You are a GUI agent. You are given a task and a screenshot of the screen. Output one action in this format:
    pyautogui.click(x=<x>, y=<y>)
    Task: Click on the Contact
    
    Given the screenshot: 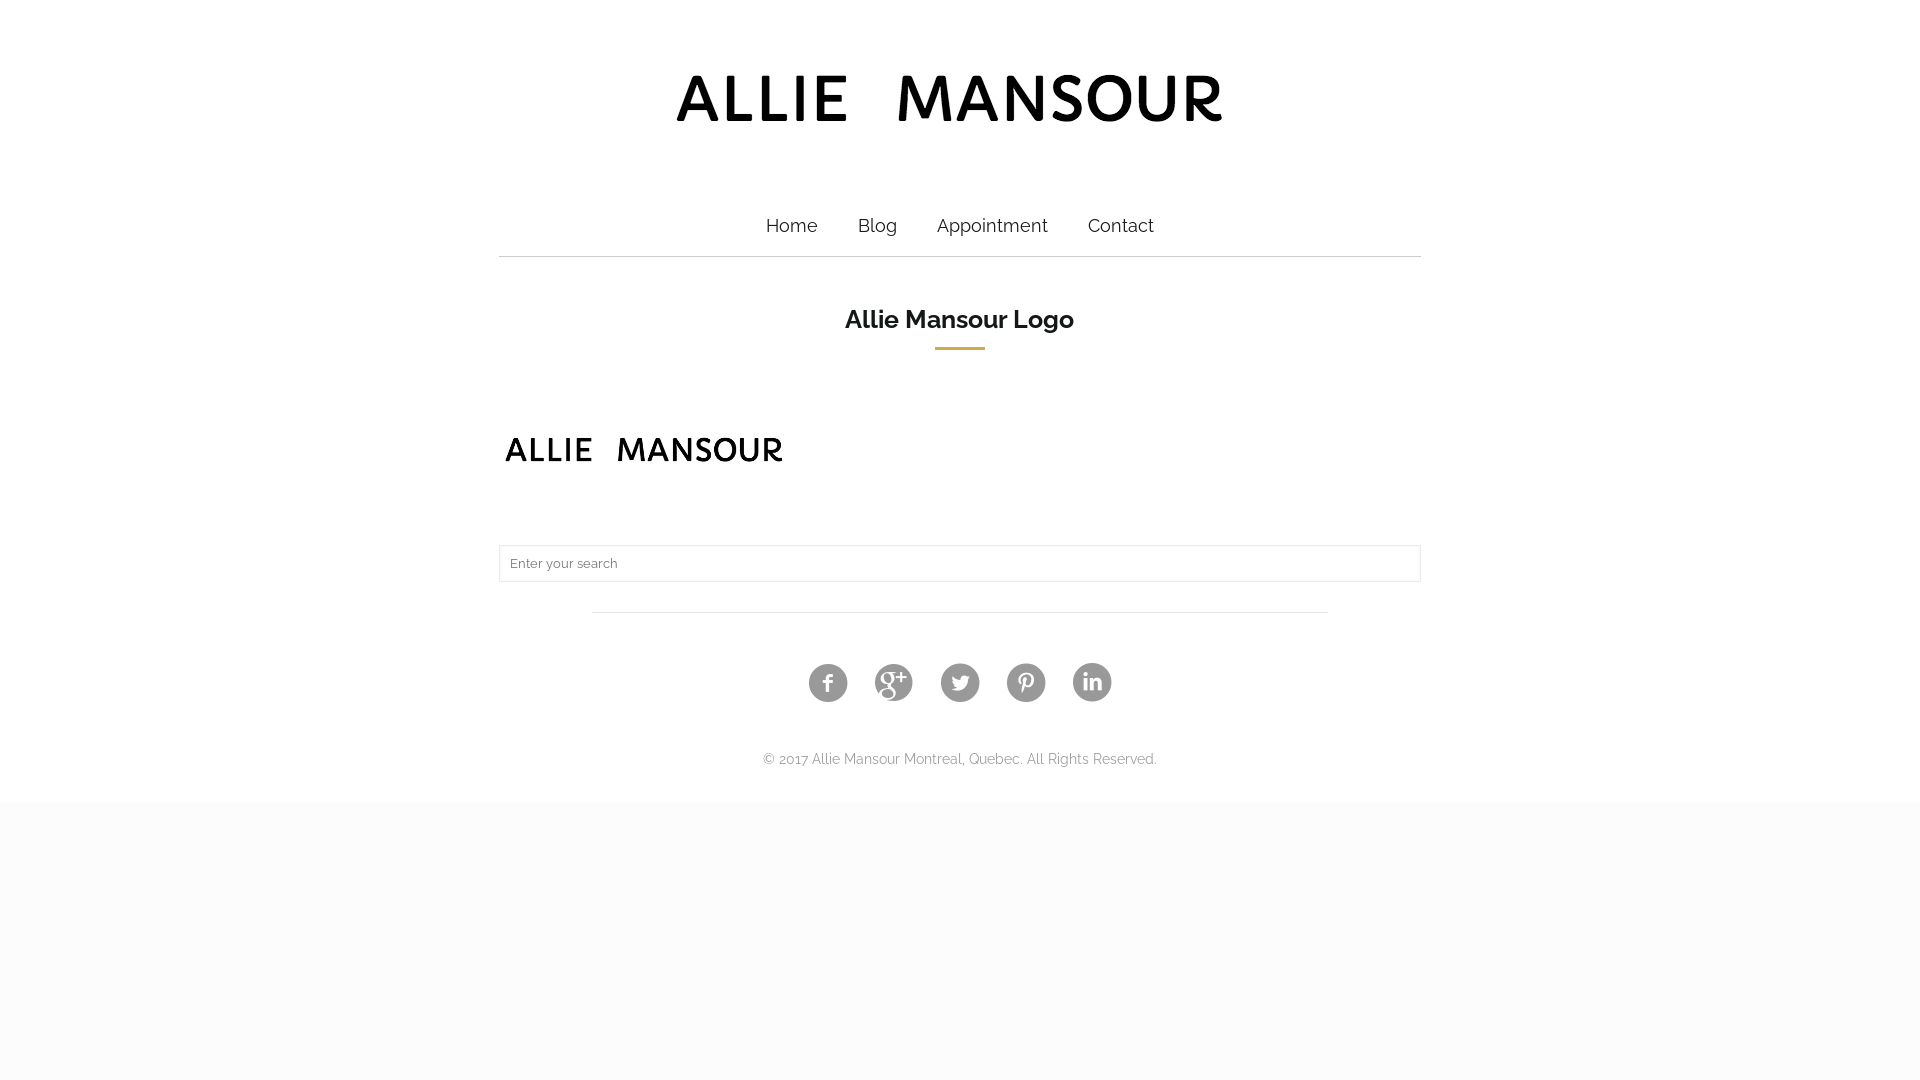 What is the action you would take?
    pyautogui.click(x=1121, y=226)
    